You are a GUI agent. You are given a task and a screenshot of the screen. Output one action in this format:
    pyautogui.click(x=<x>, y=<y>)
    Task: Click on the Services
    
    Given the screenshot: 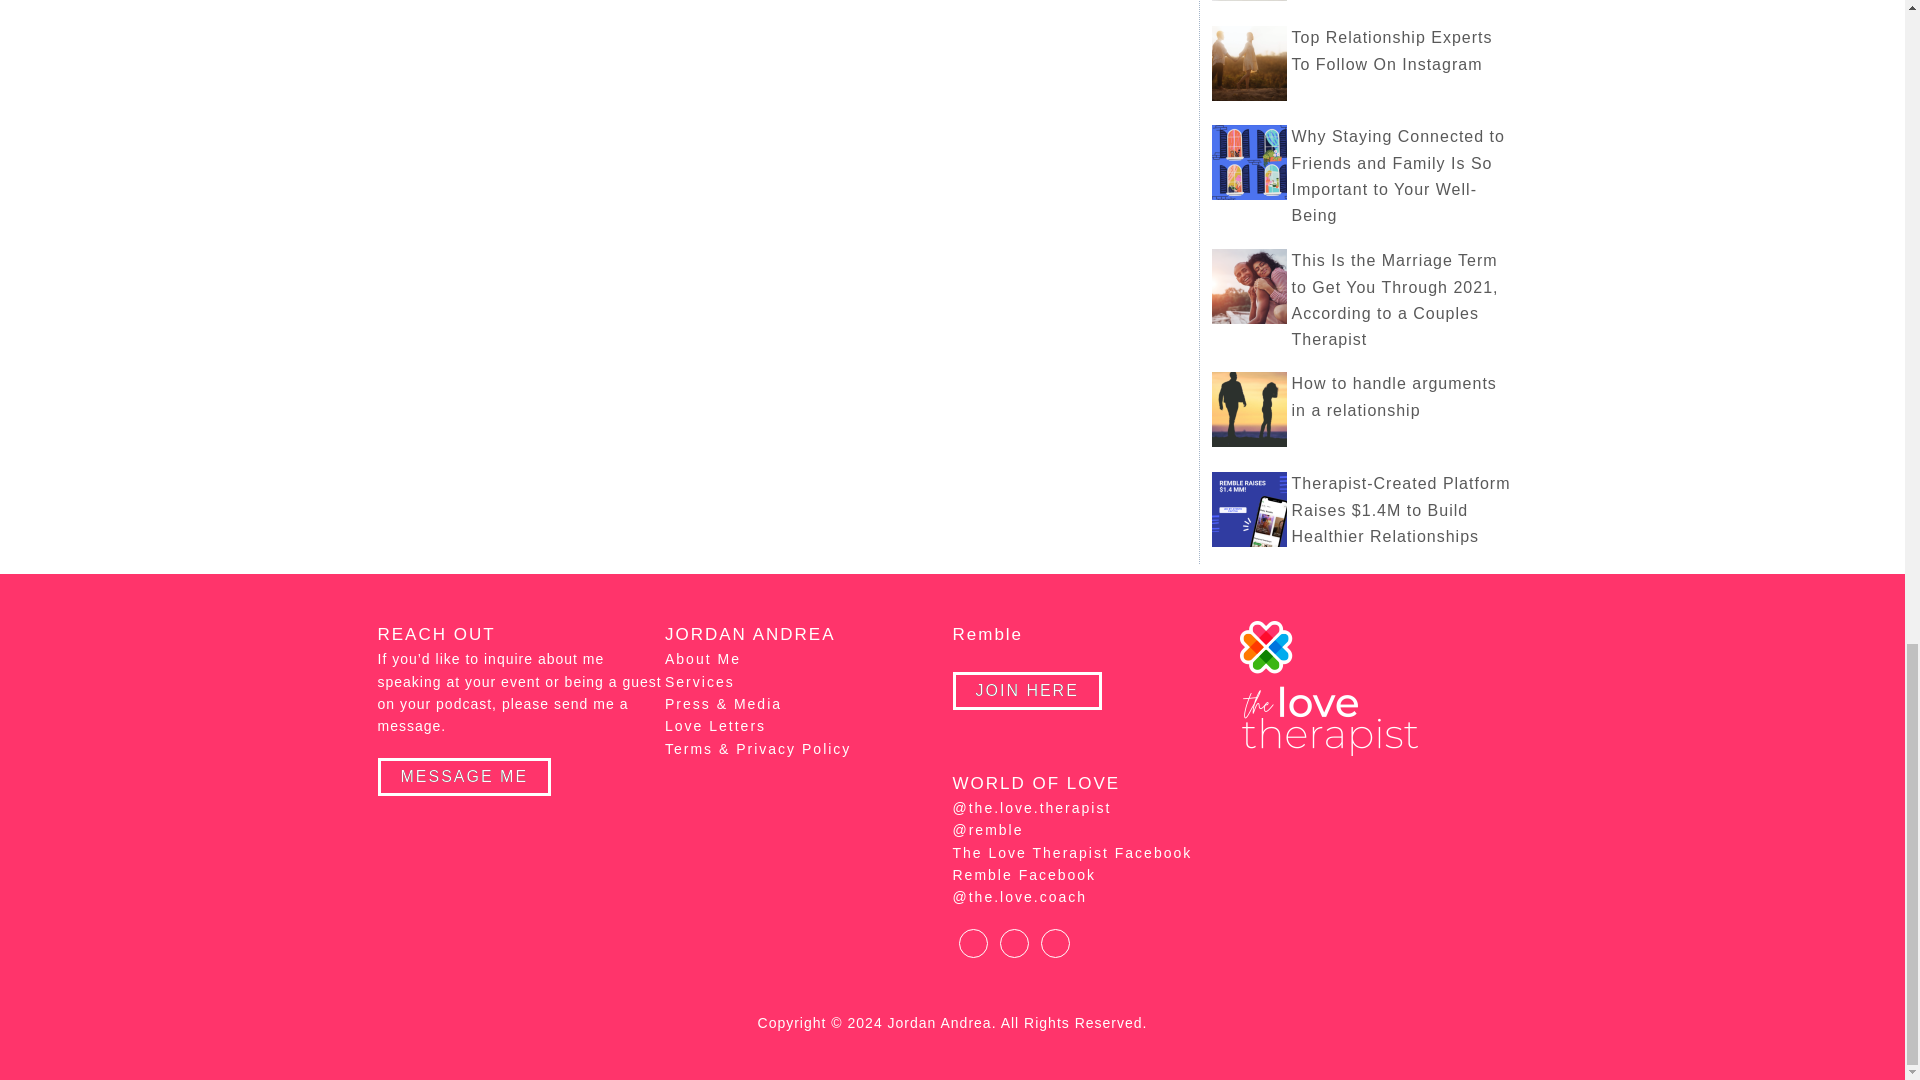 What is the action you would take?
    pyautogui.click(x=700, y=682)
    